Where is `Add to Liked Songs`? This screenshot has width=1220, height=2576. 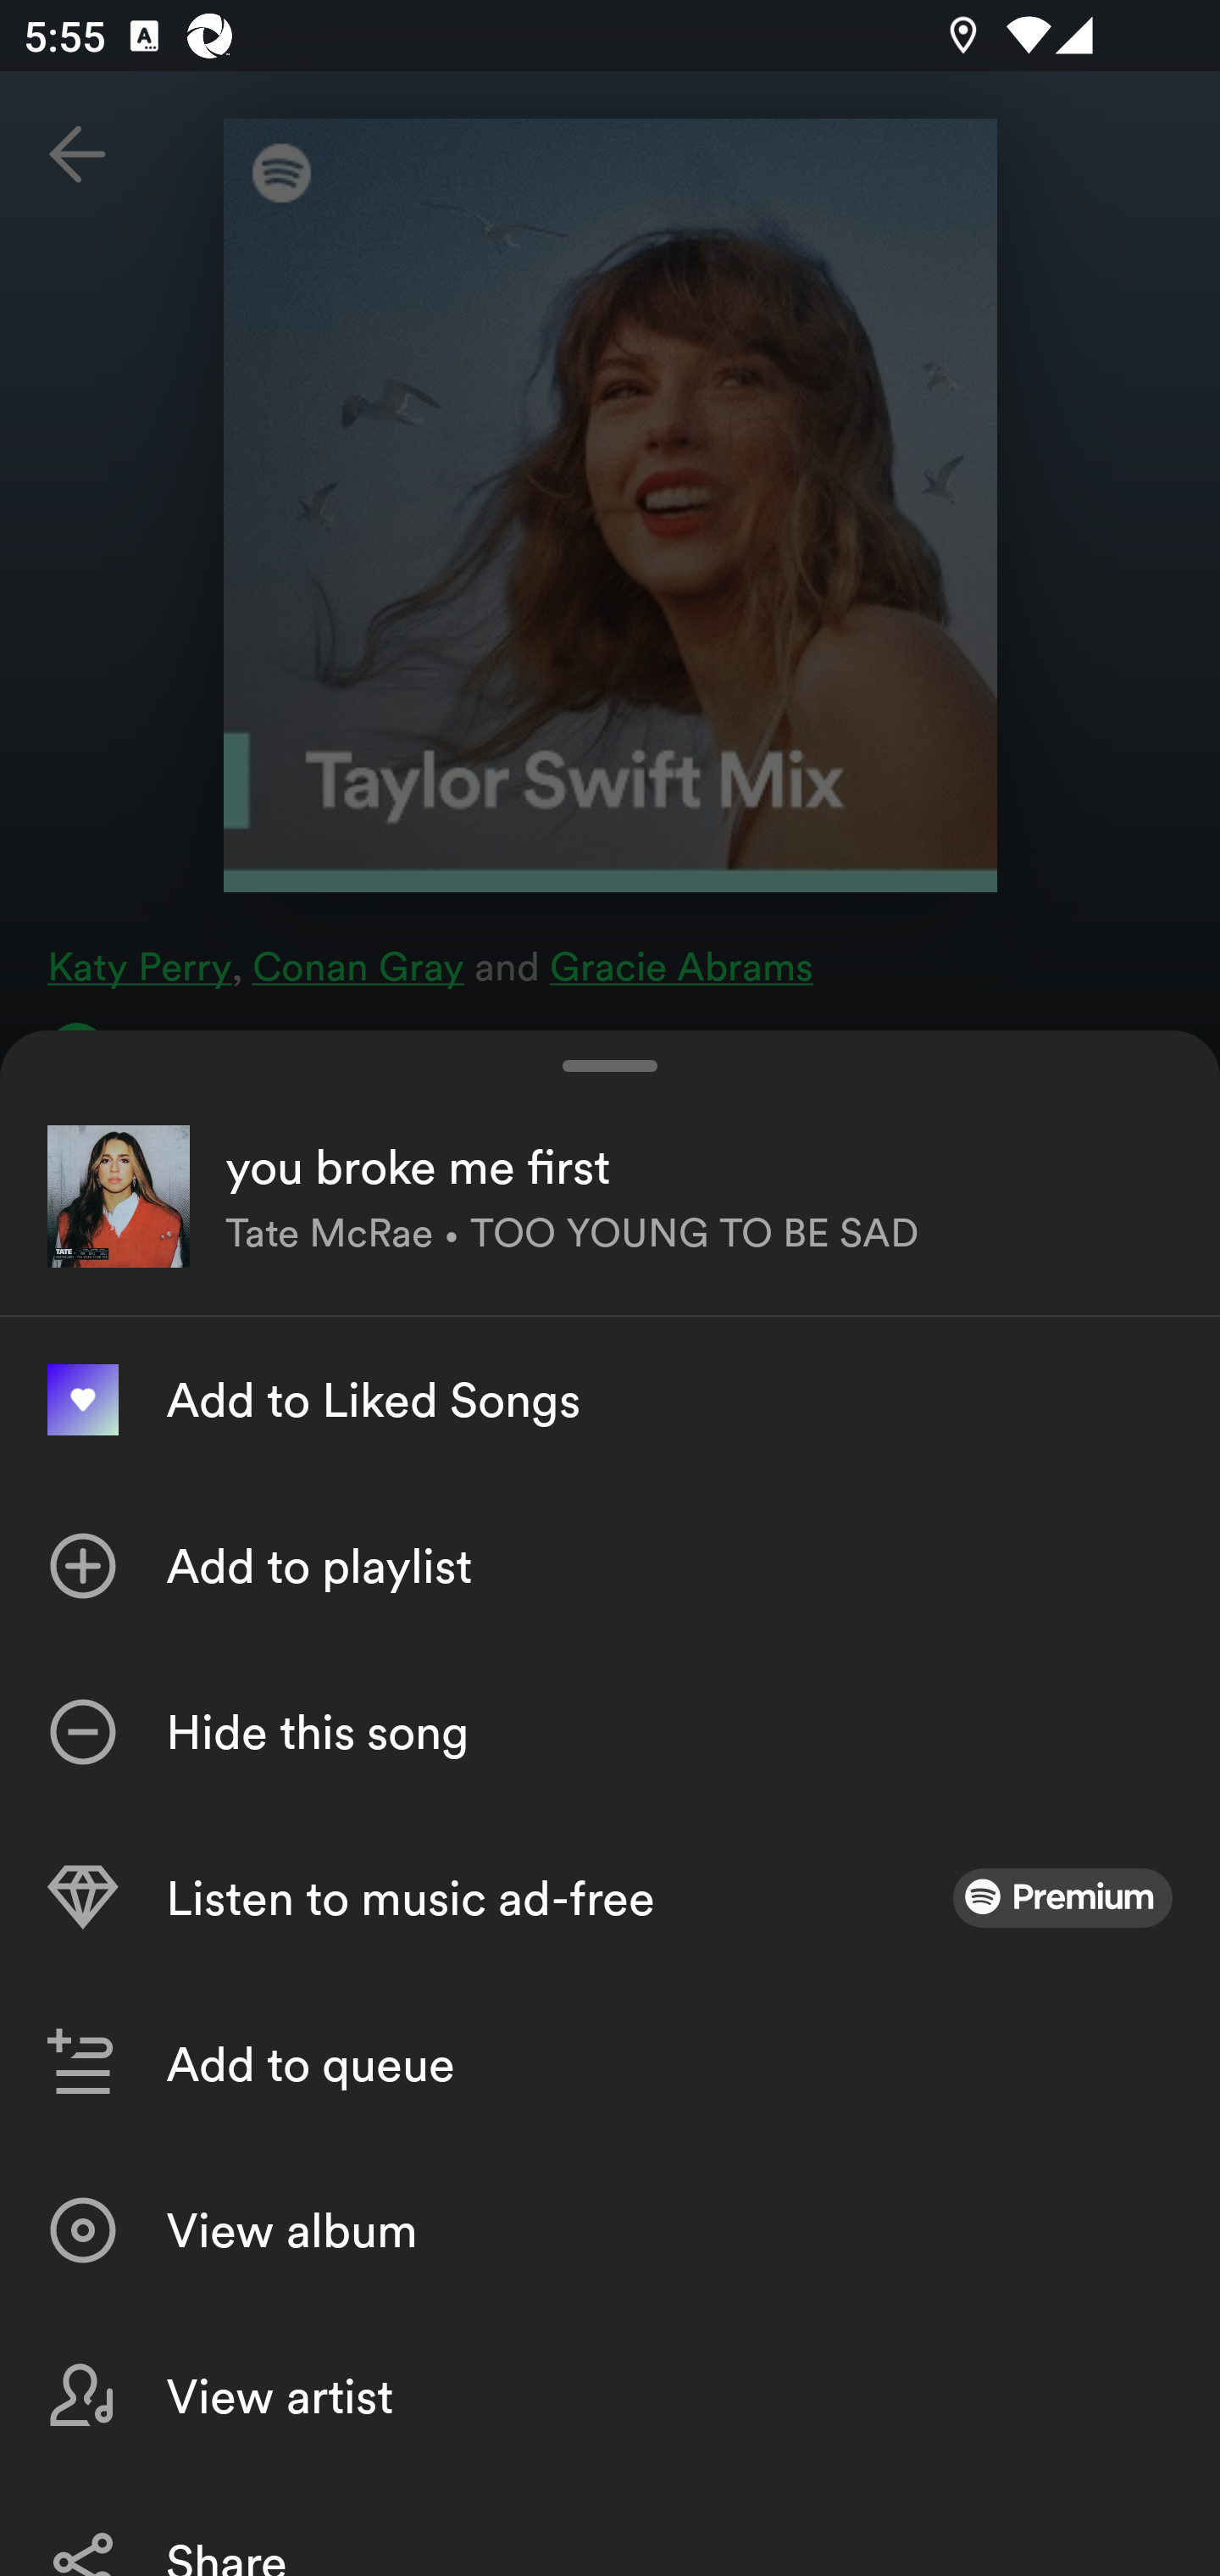 Add to Liked Songs is located at coordinates (610, 1400).